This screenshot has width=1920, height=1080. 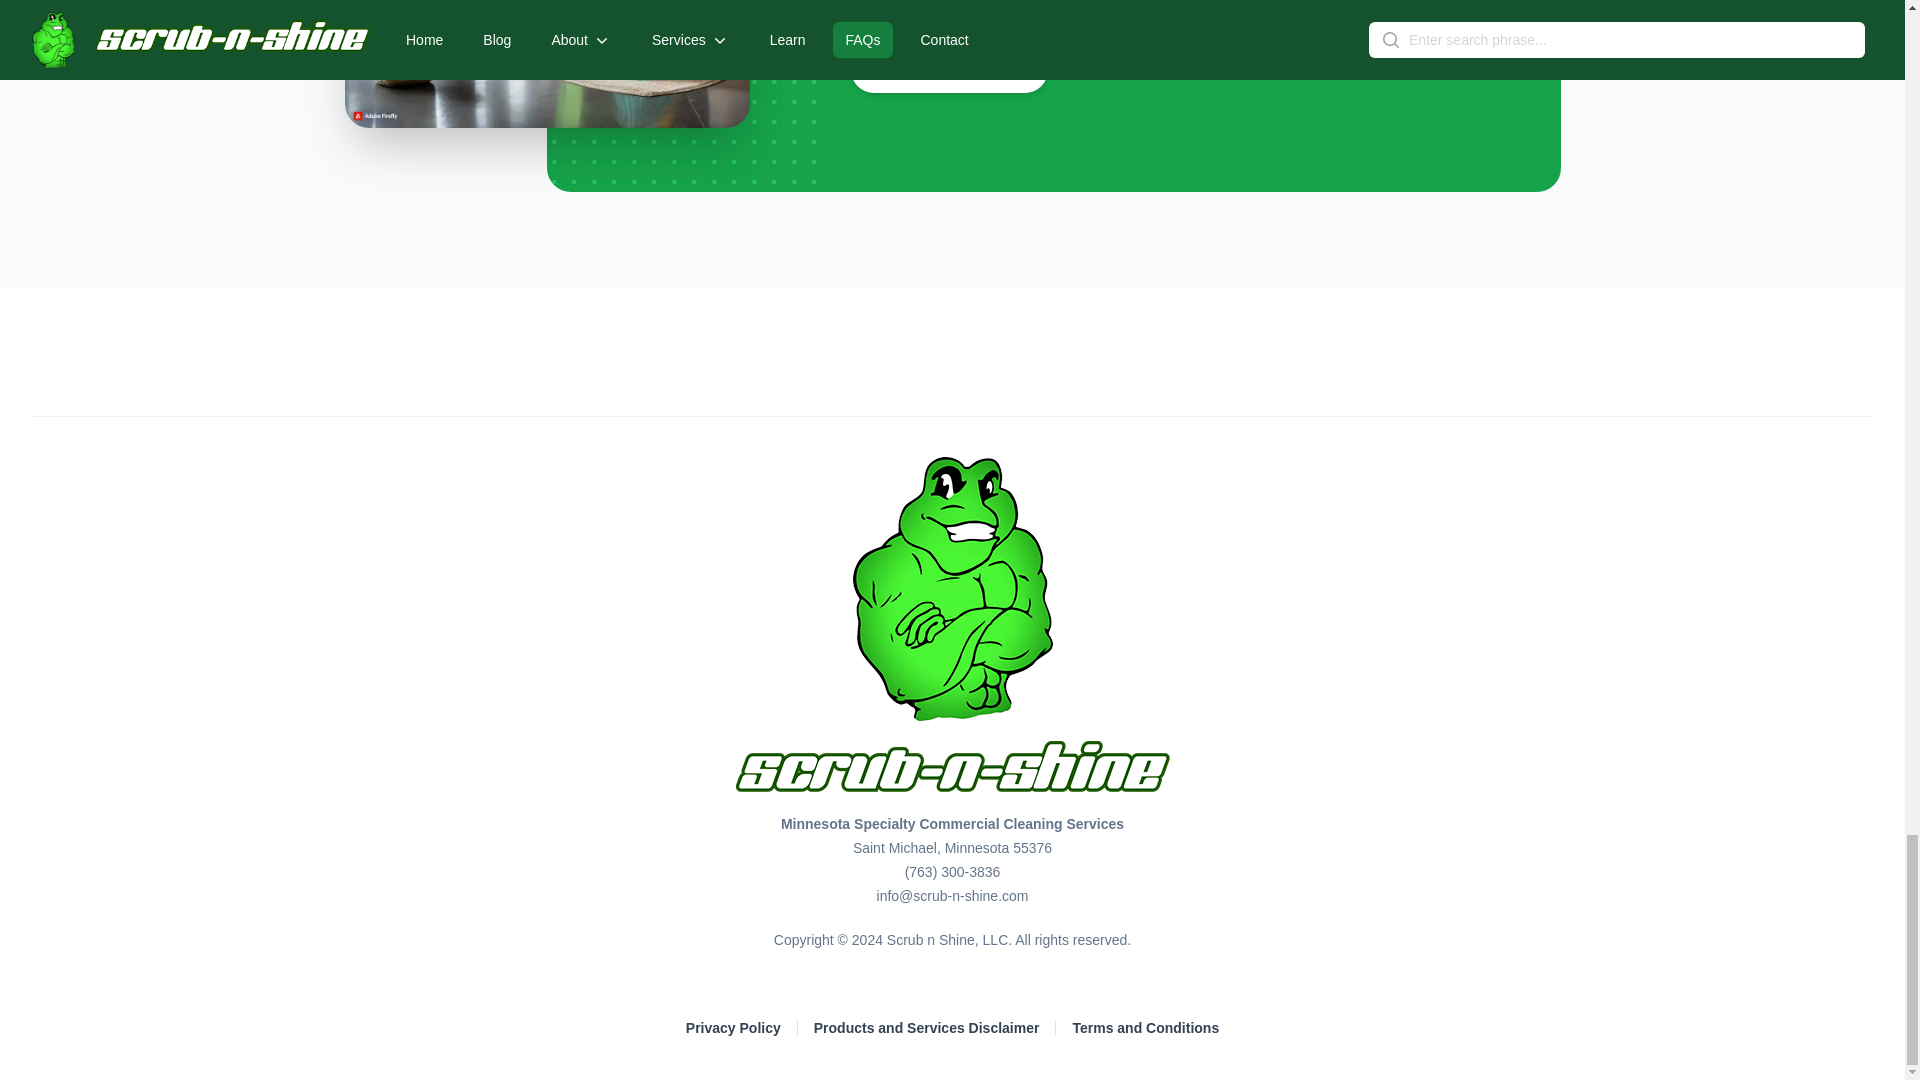 What do you see at coordinates (927, 1028) in the screenshot?
I see `Products and Services Disclaimer` at bounding box center [927, 1028].